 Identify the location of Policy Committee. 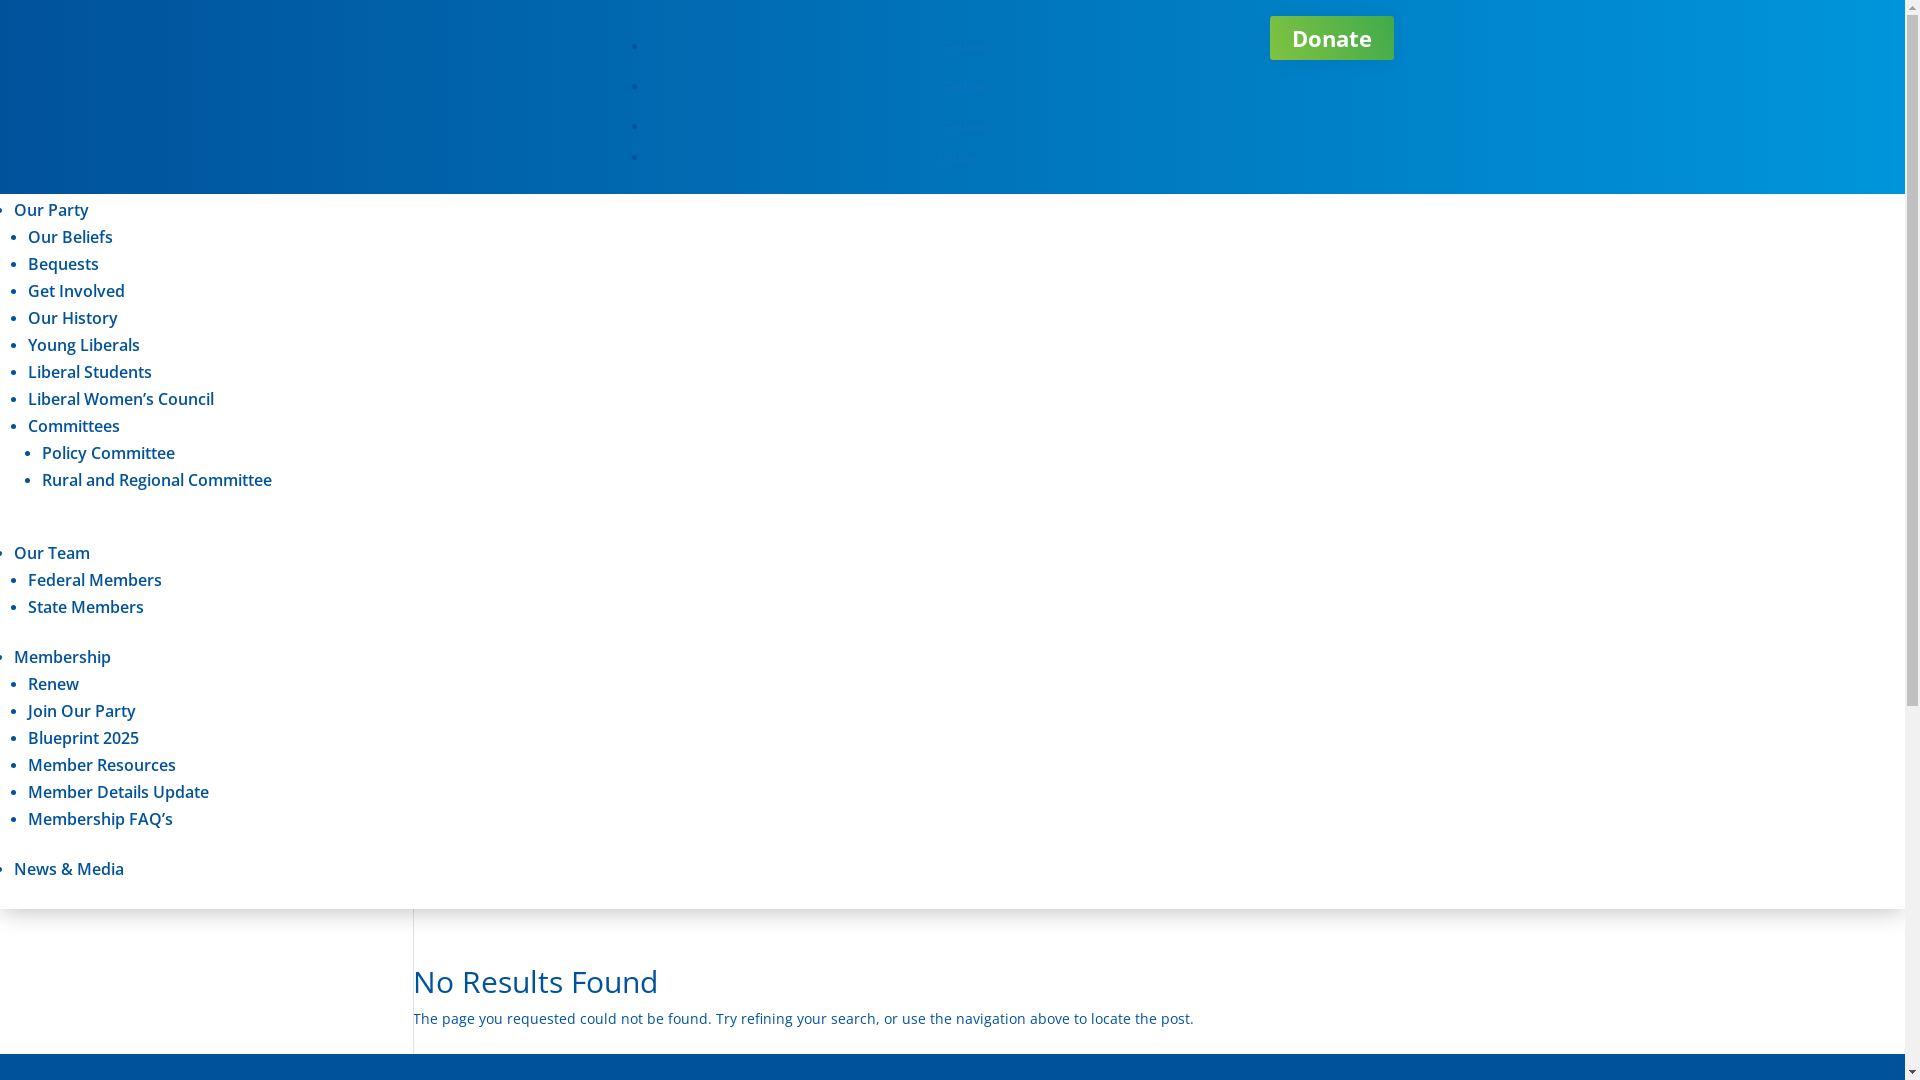
(108, 453).